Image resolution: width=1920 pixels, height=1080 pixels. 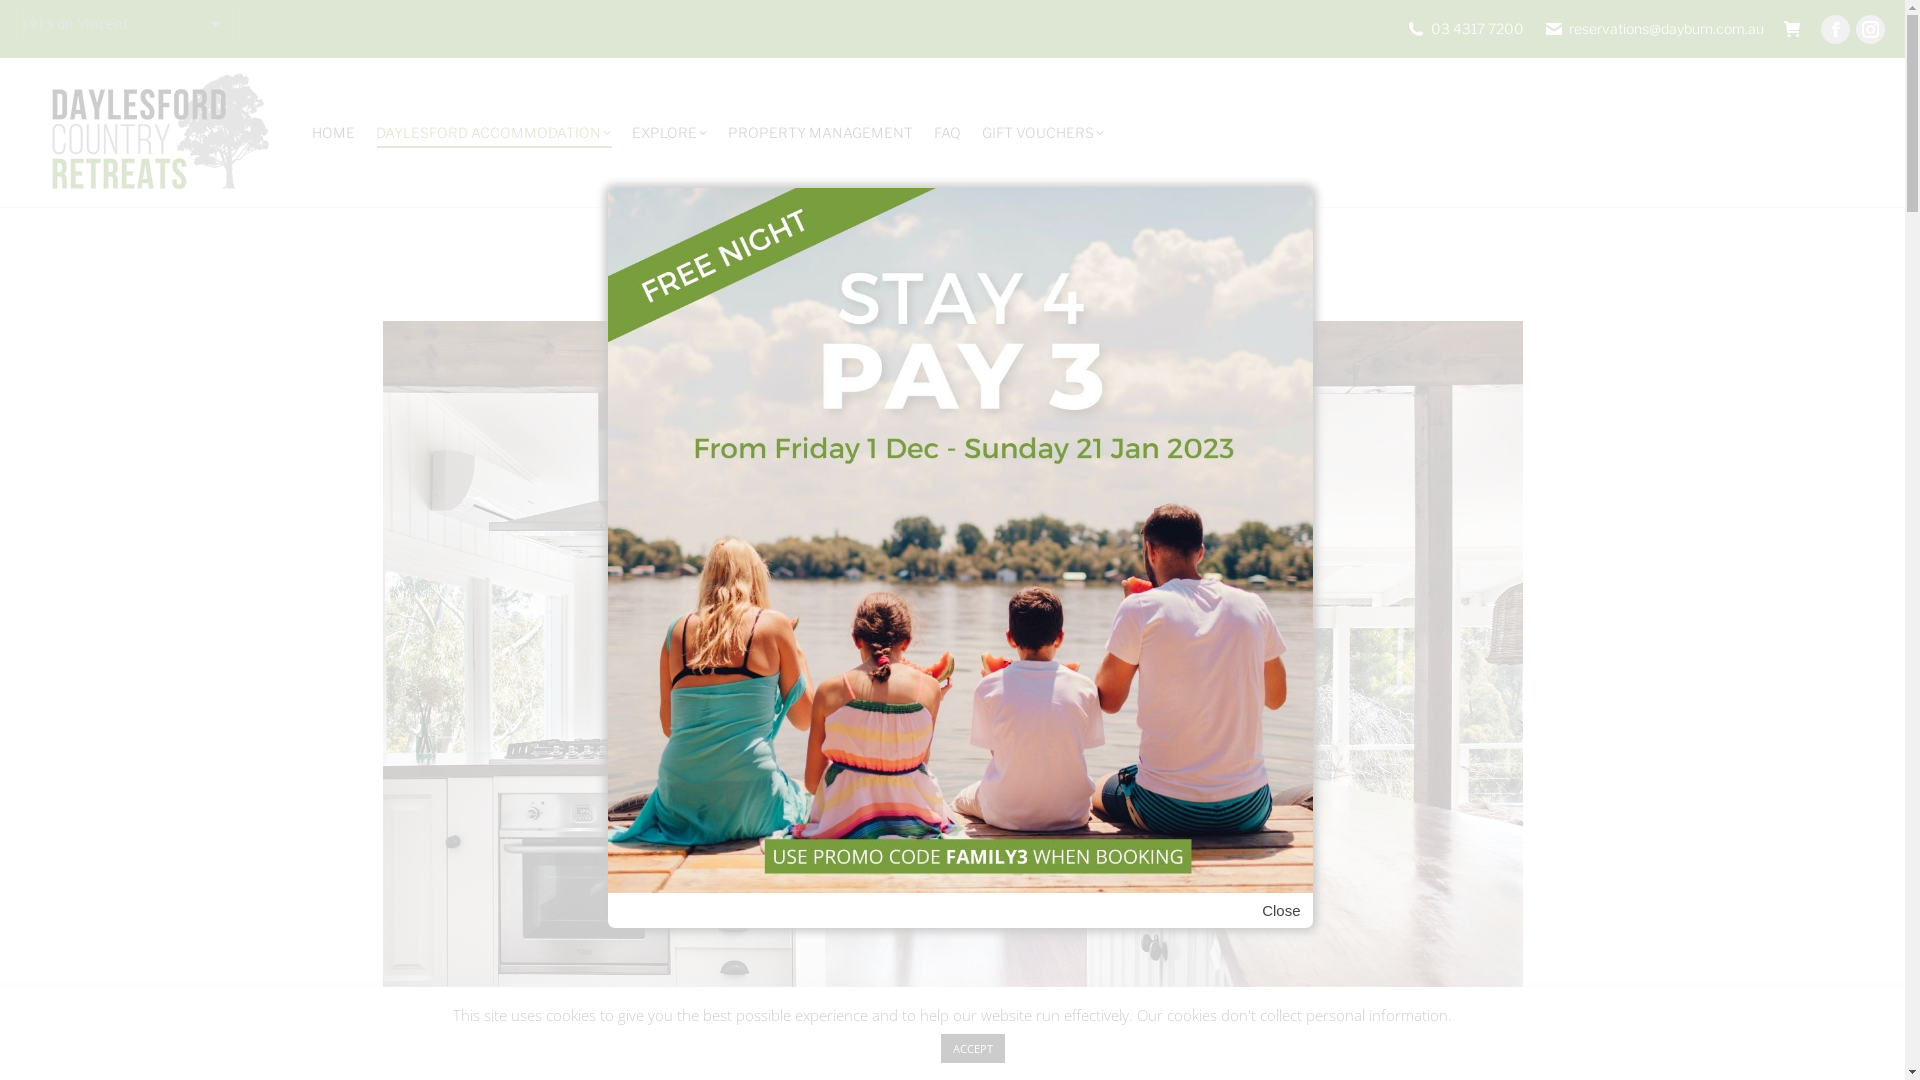 What do you see at coordinates (1654, 28) in the screenshot?
I see `reservations@dayburn.com.au` at bounding box center [1654, 28].